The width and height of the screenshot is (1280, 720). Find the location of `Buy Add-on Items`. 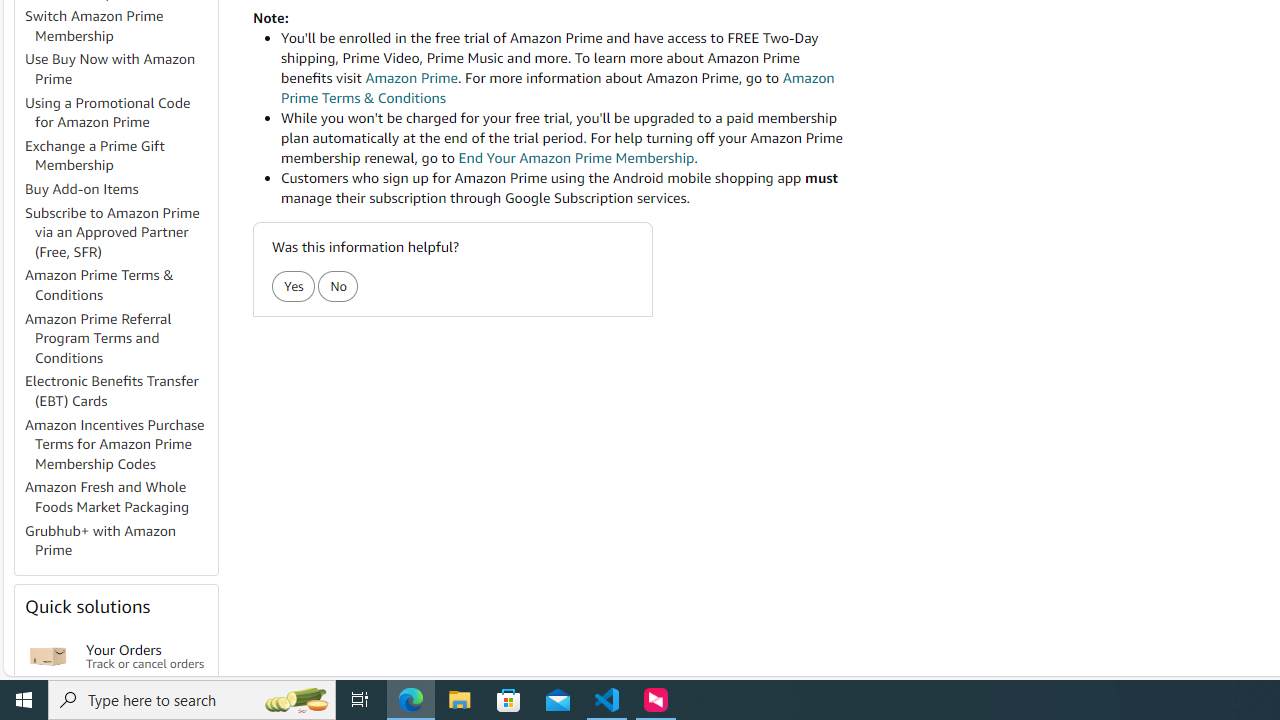

Buy Add-on Items is located at coordinates (120, 190).